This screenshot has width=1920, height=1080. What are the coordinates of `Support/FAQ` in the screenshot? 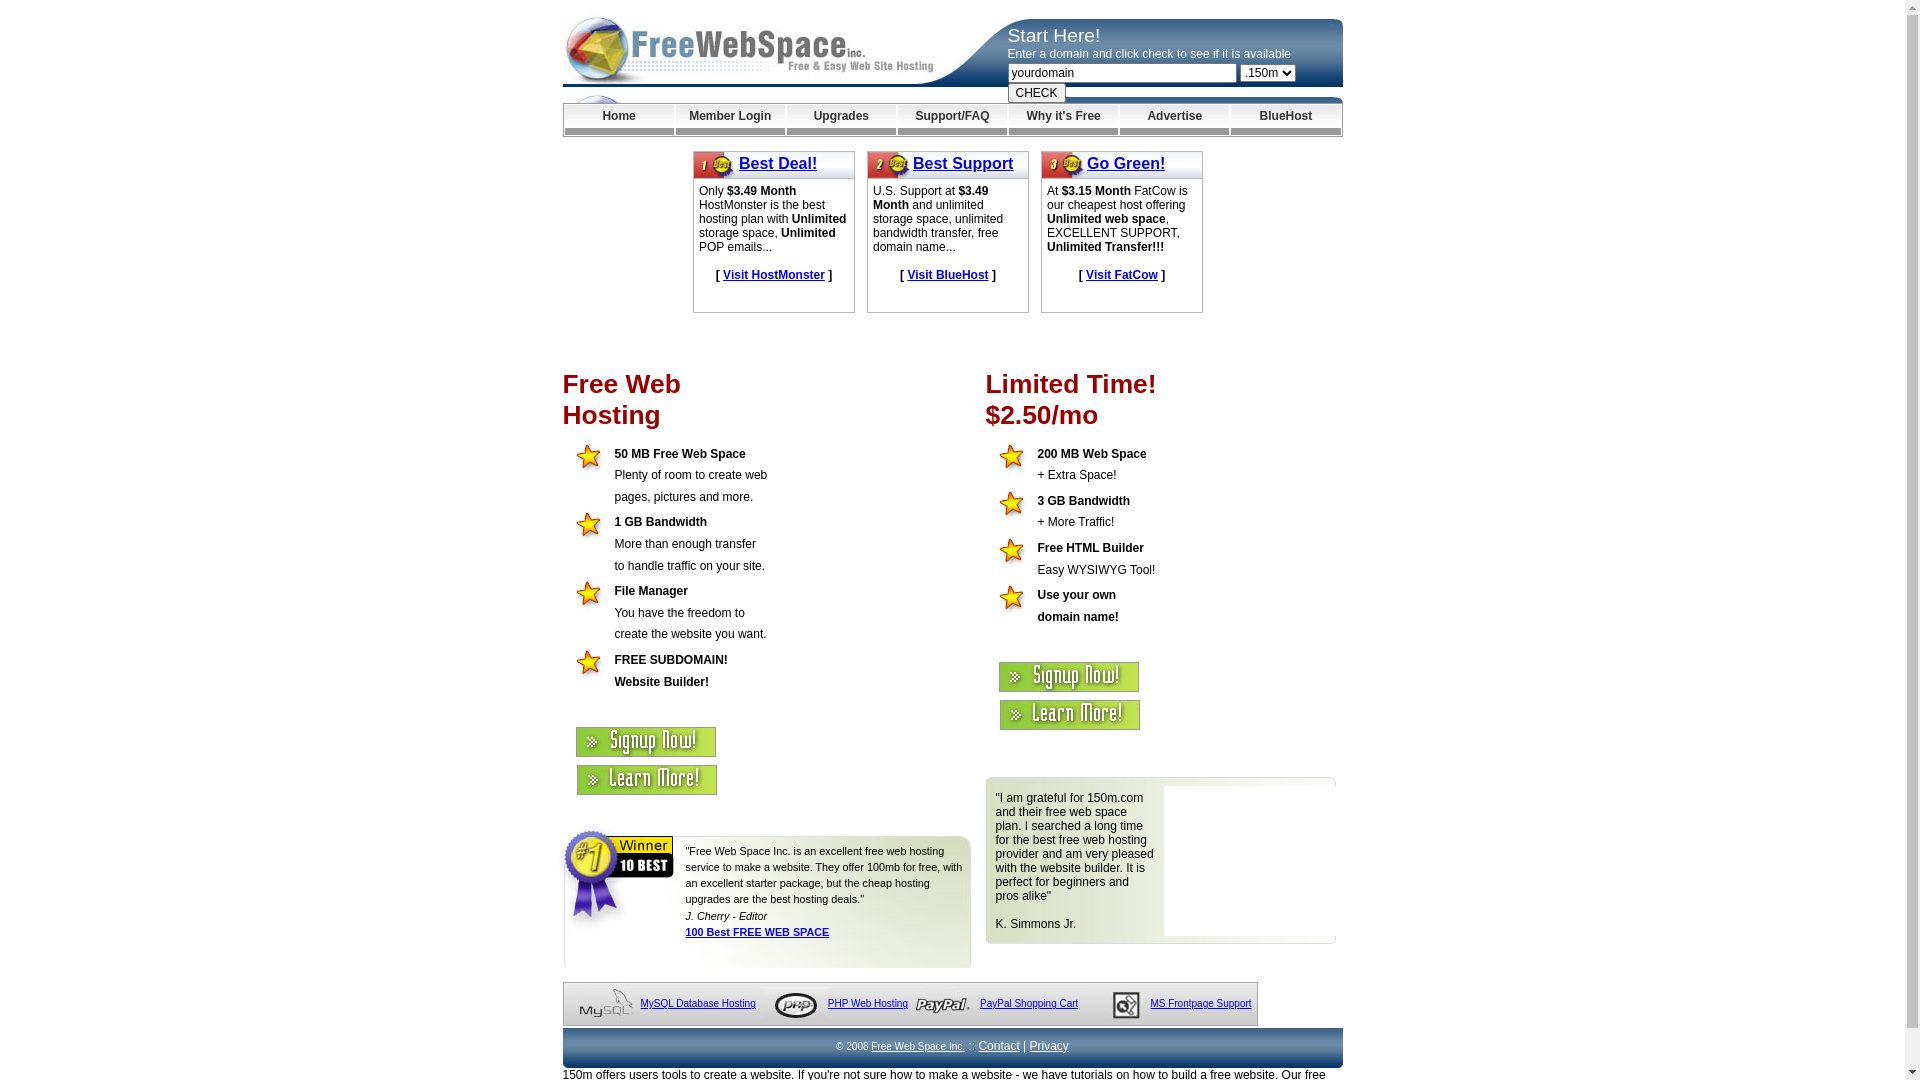 It's located at (952, 120).